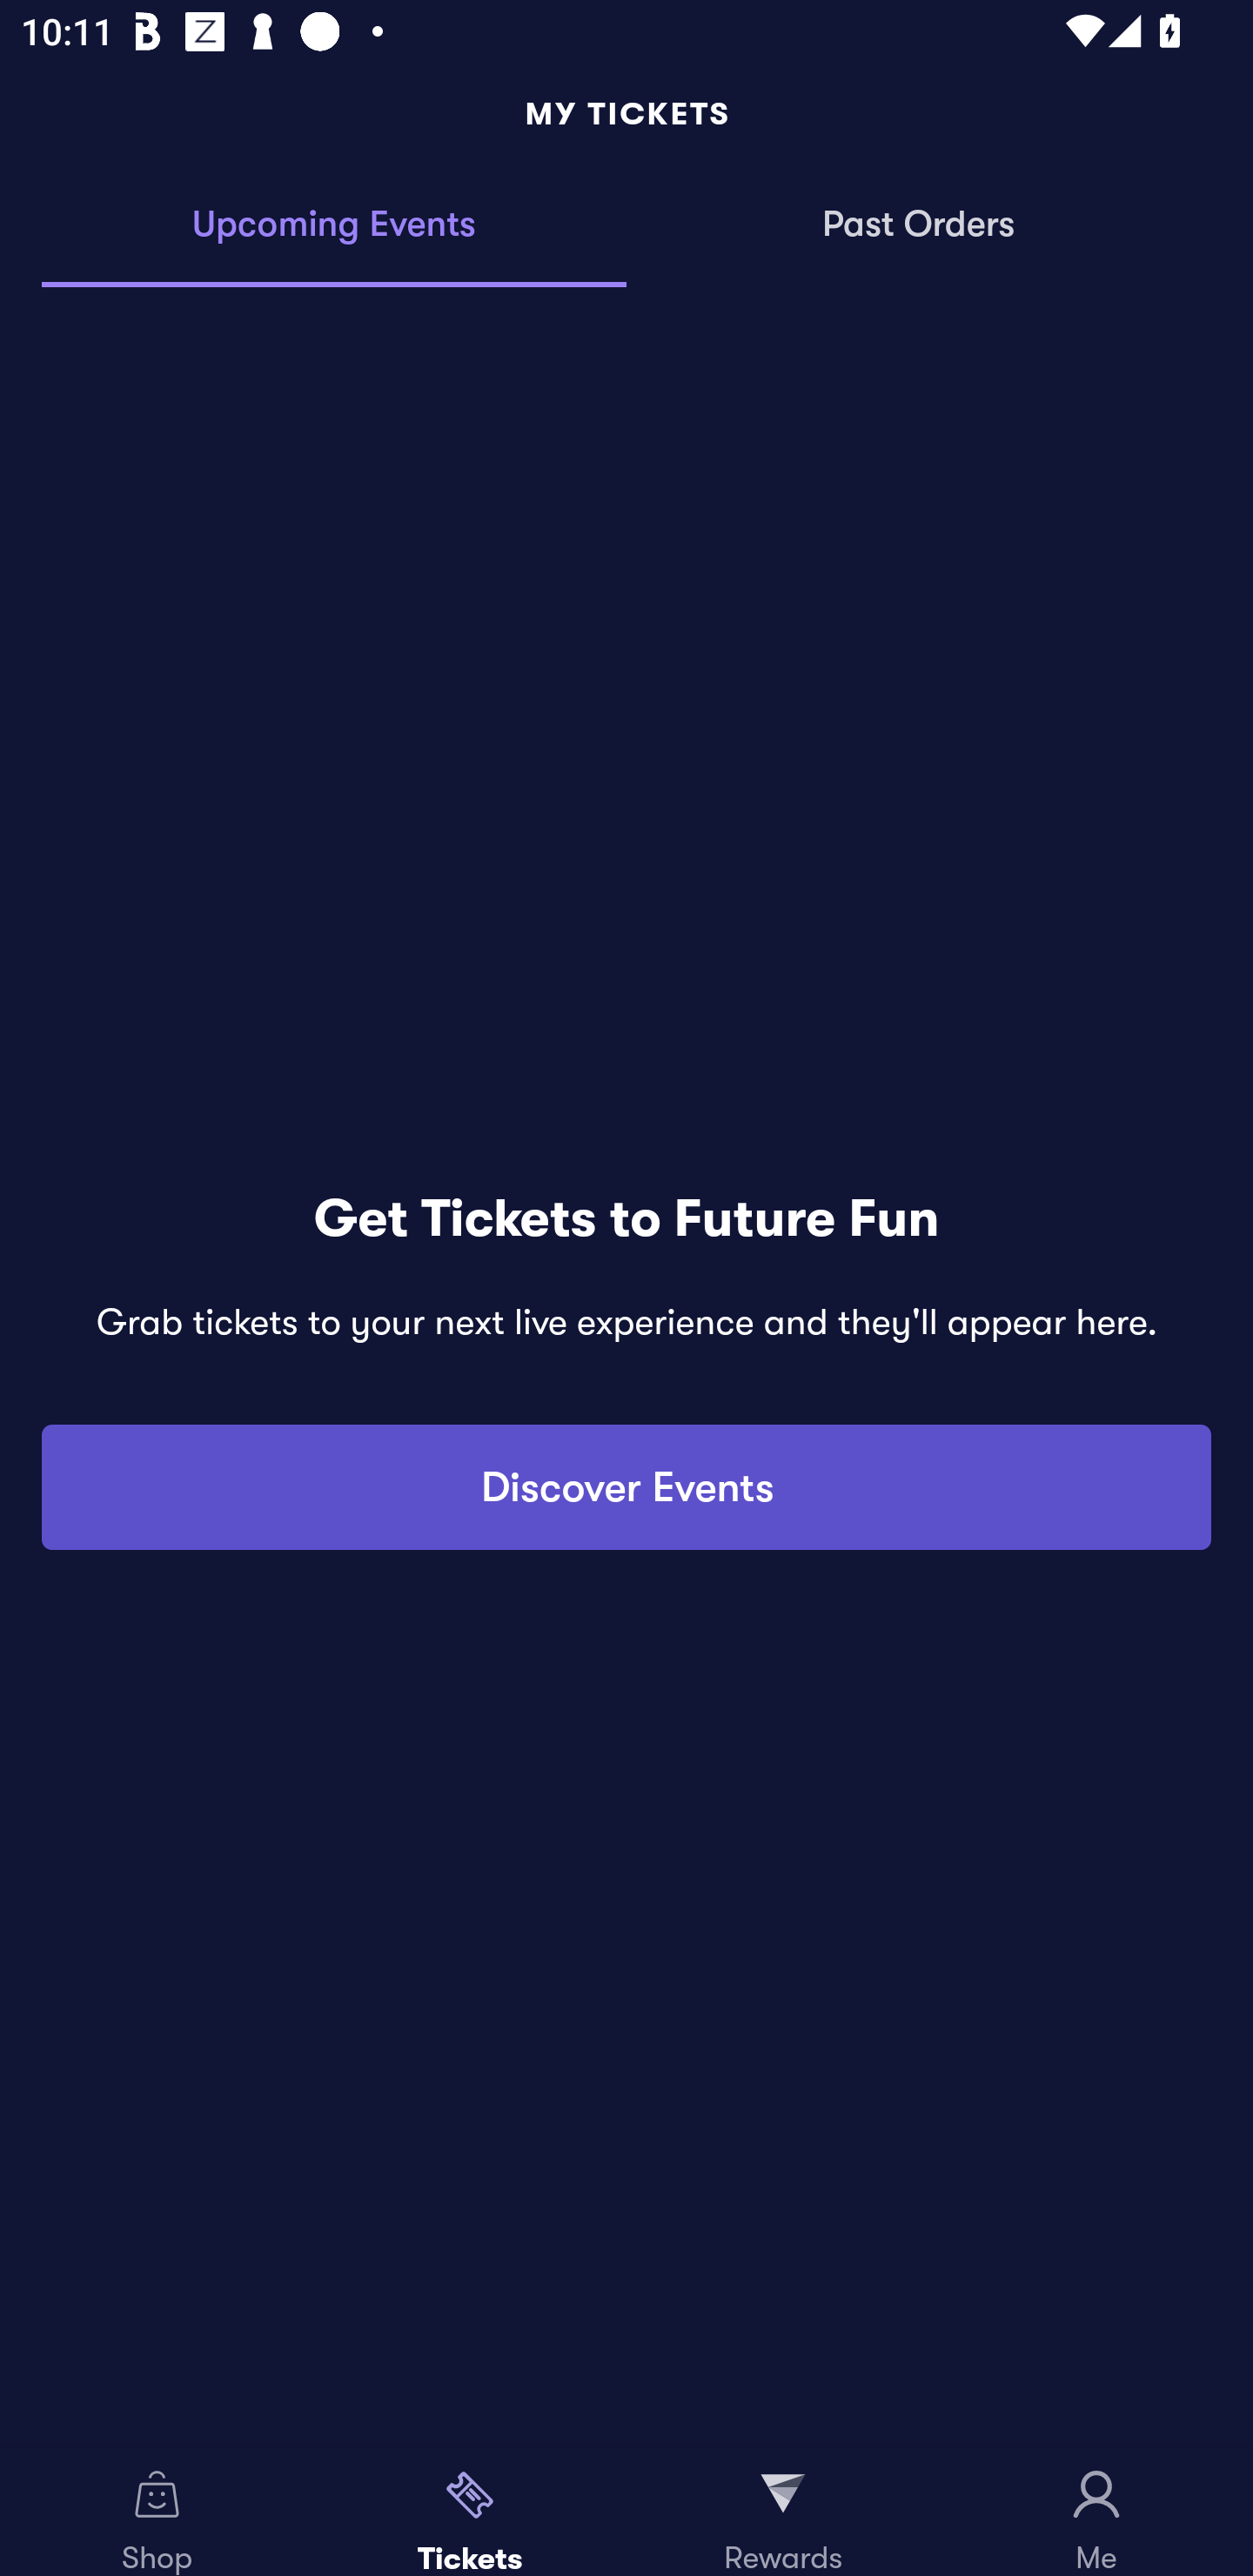 This screenshot has width=1253, height=2576. What do you see at coordinates (626, 1486) in the screenshot?
I see `Discover Events` at bounding box center [626, 1486].